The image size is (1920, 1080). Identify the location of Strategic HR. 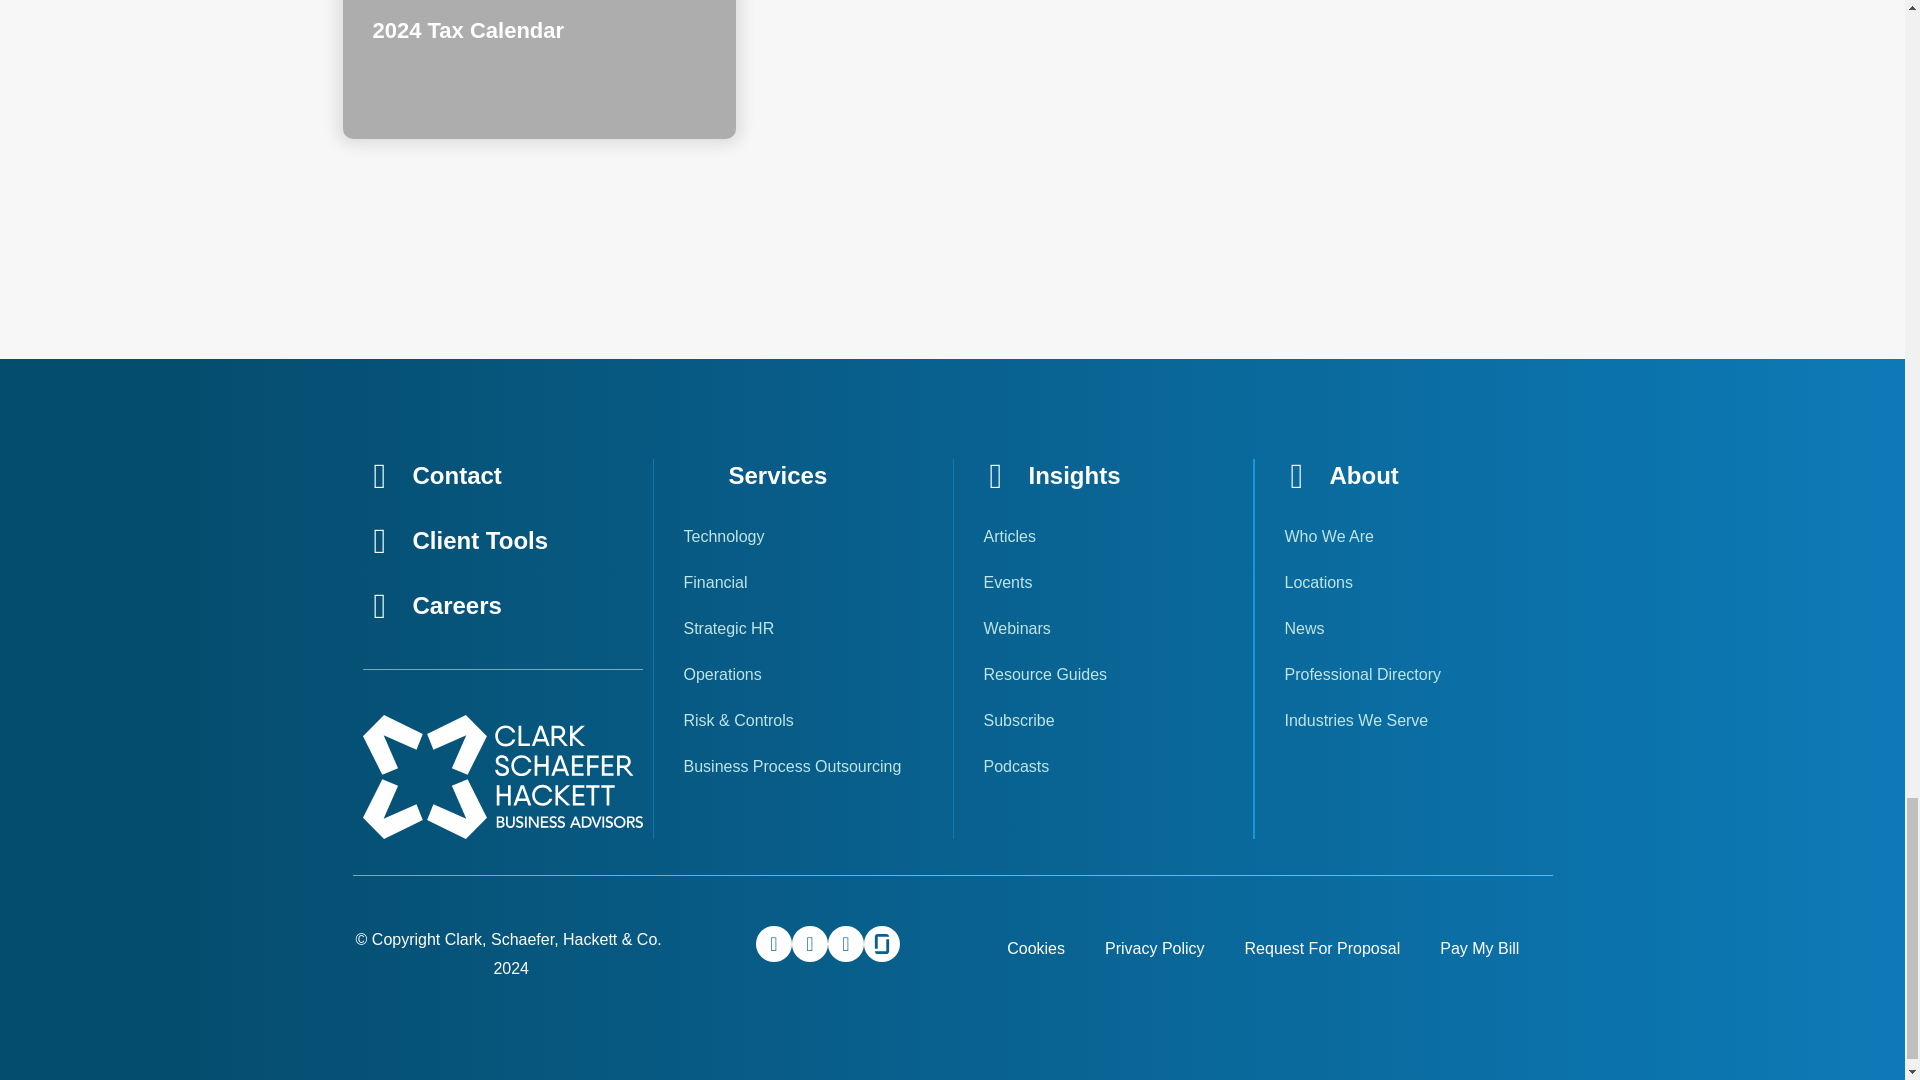
(803, 628).